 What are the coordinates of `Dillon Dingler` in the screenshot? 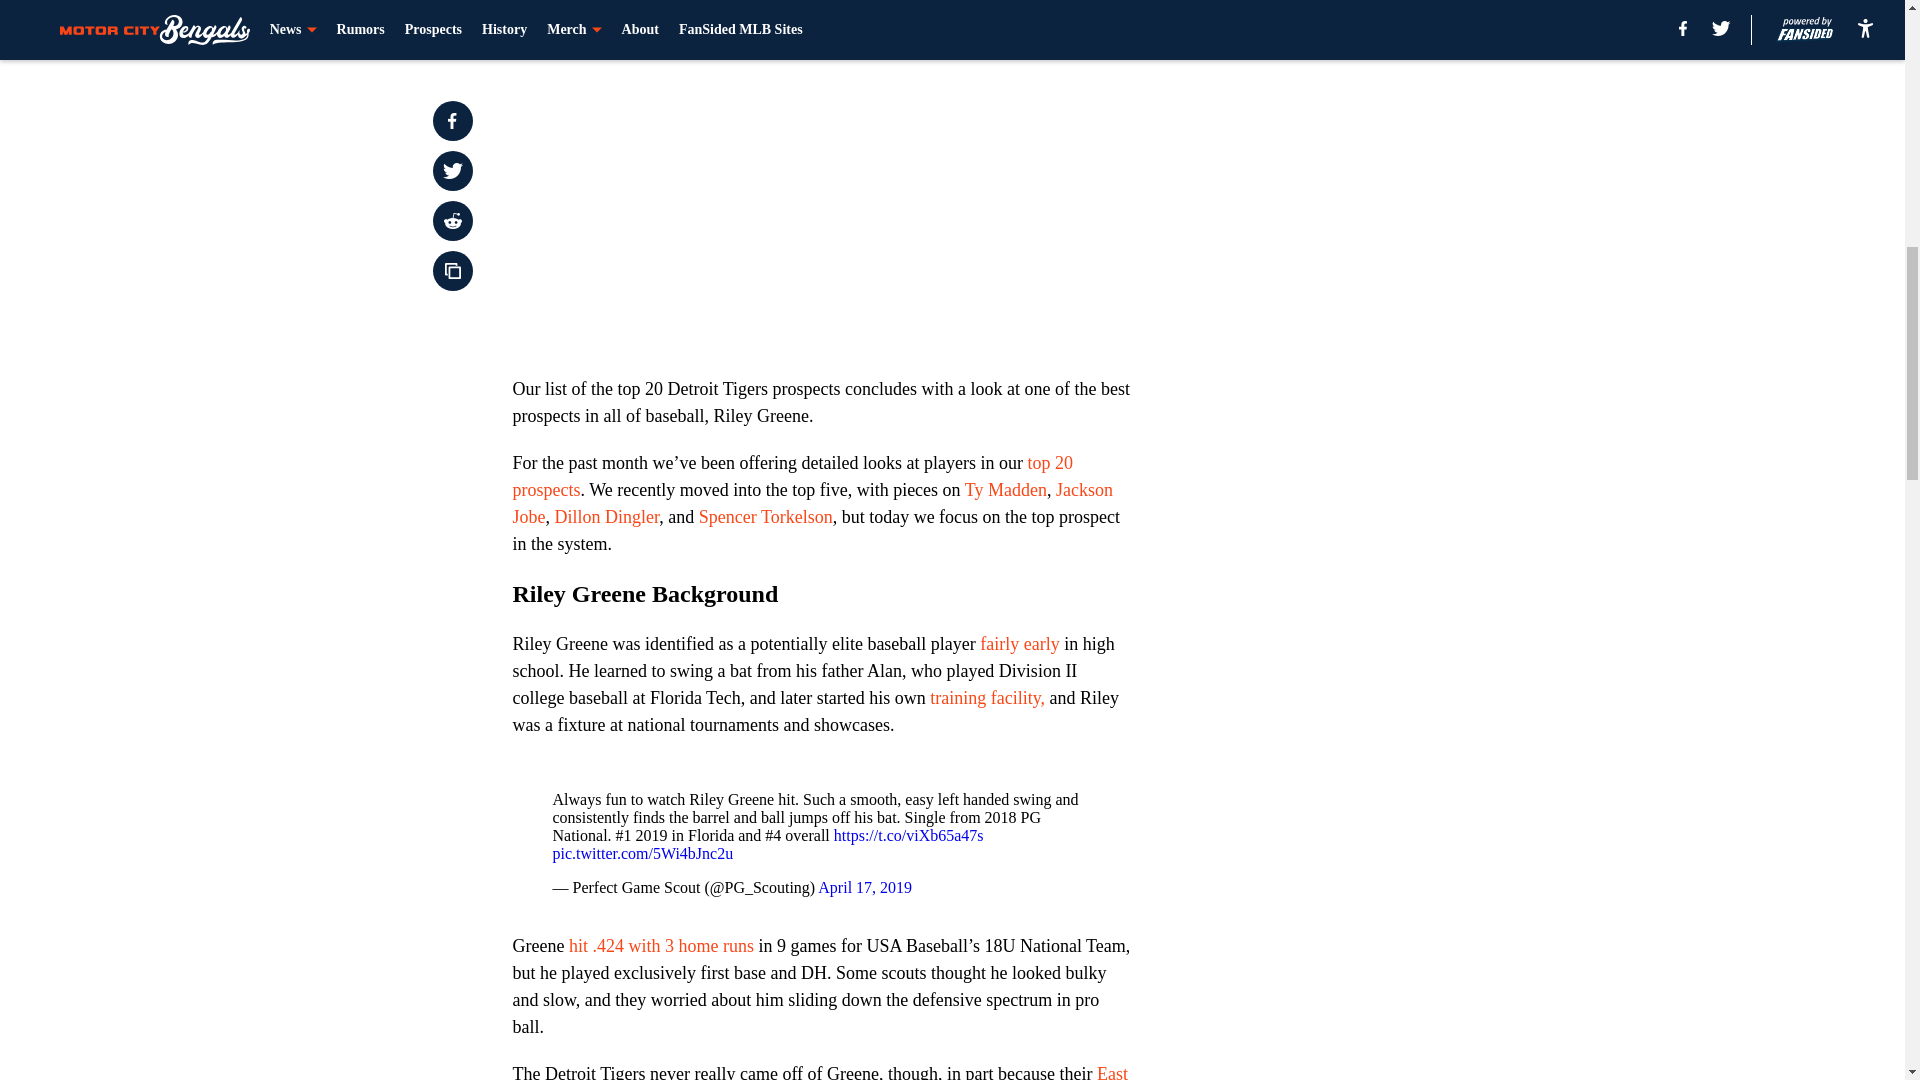 It's located at (606, 516).